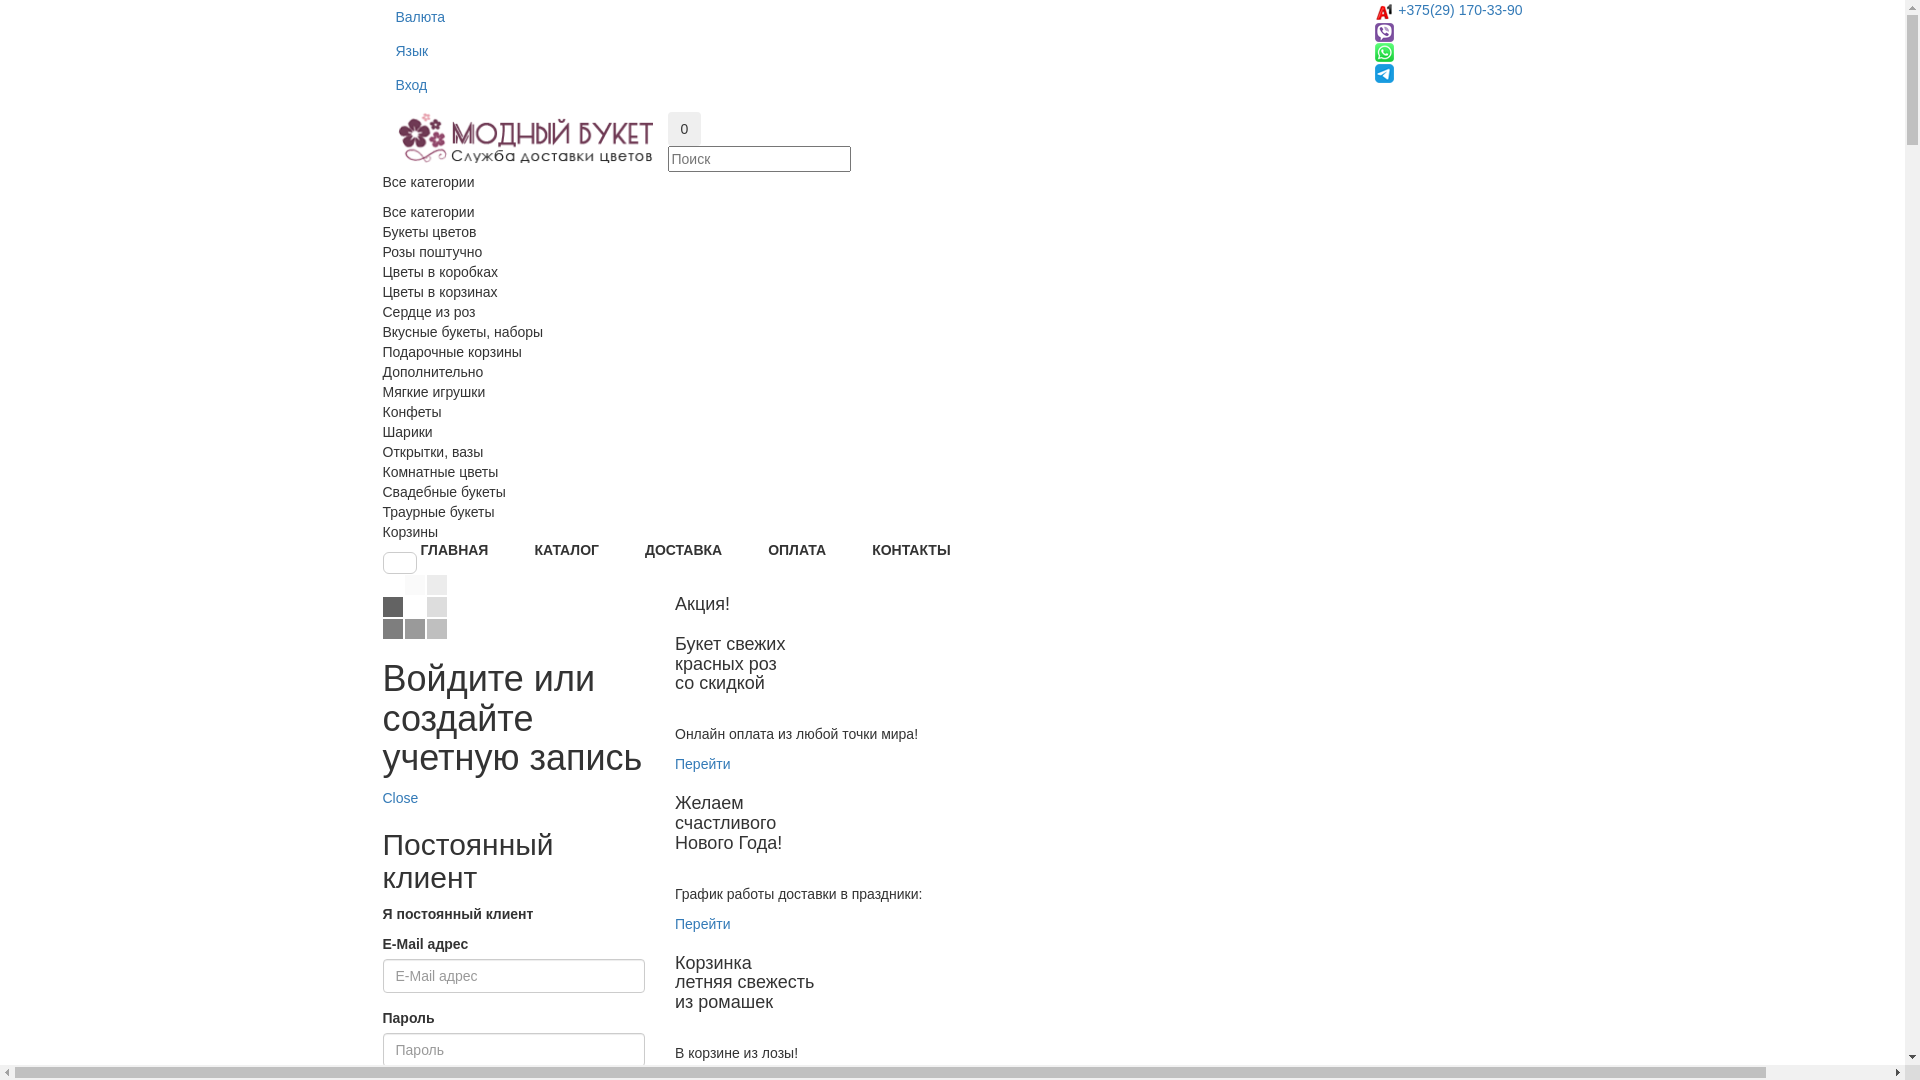 The height and width of the screenshot is (1080, 1920). Describe the element at coordinates (1460, 10) in the screenshot. I see `+375(29) 170-33-90` at that location.